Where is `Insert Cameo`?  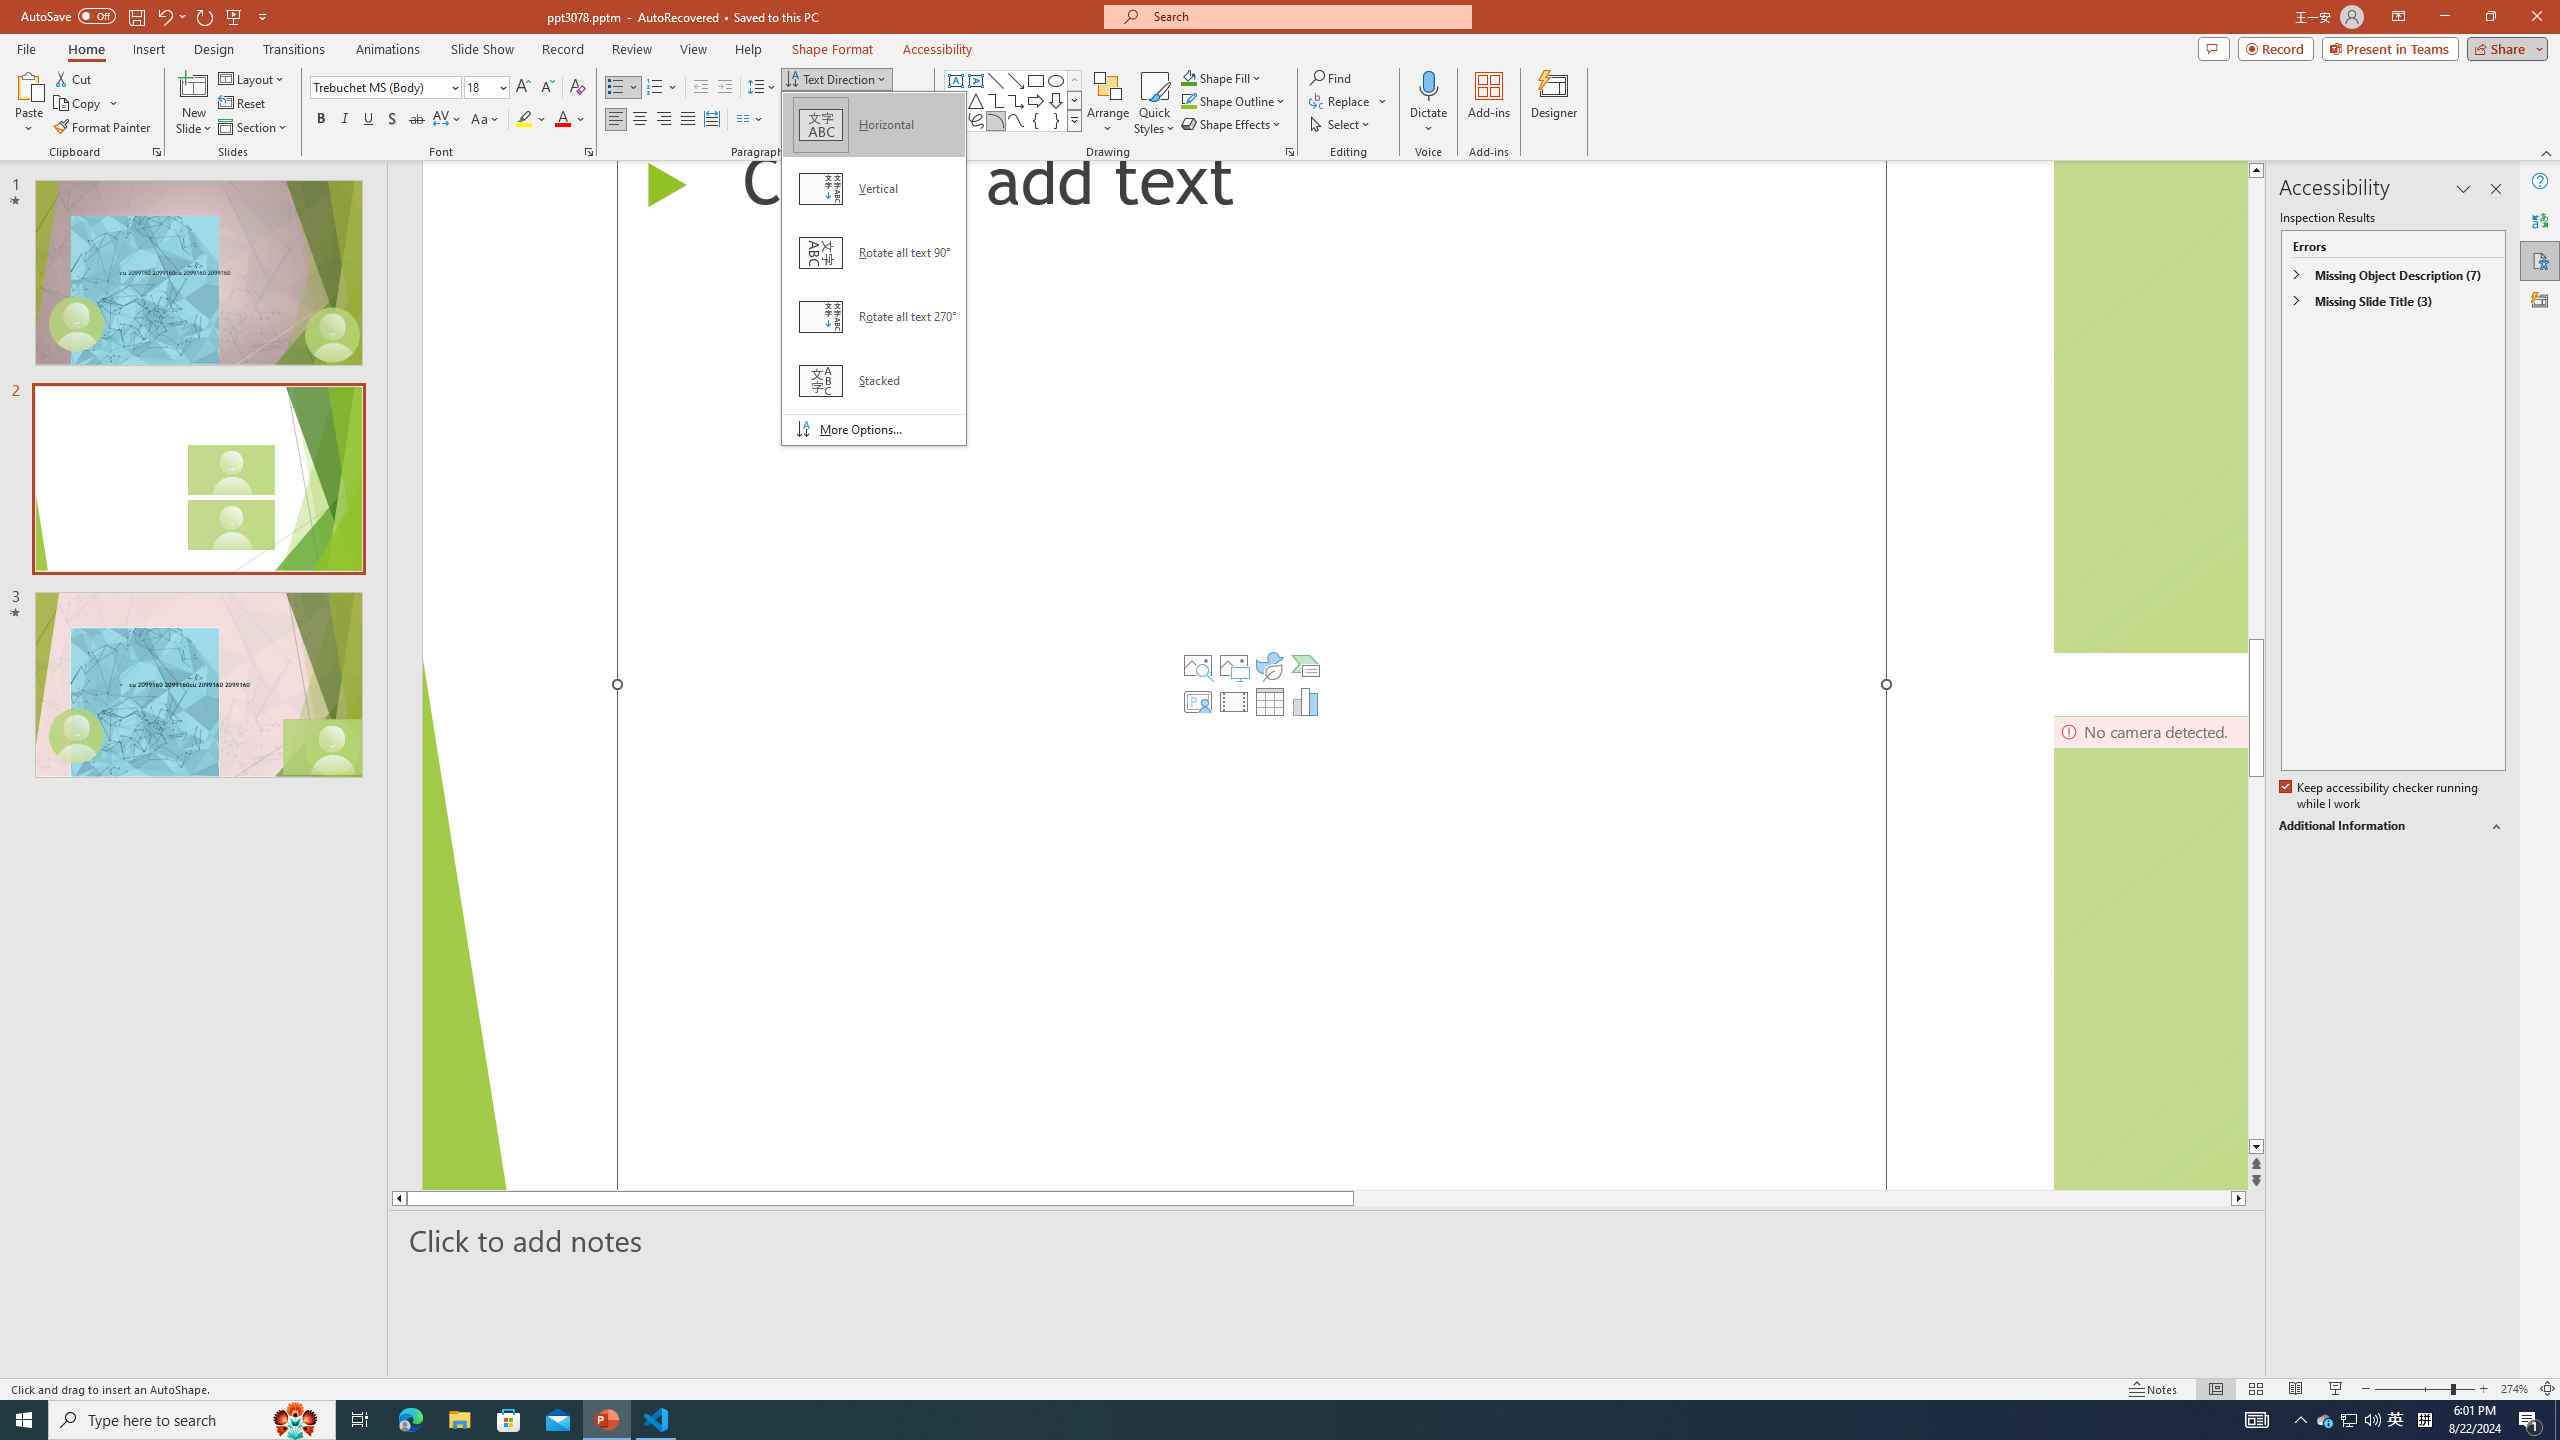 Insert Cameo is located at coordinates (1198, 702).